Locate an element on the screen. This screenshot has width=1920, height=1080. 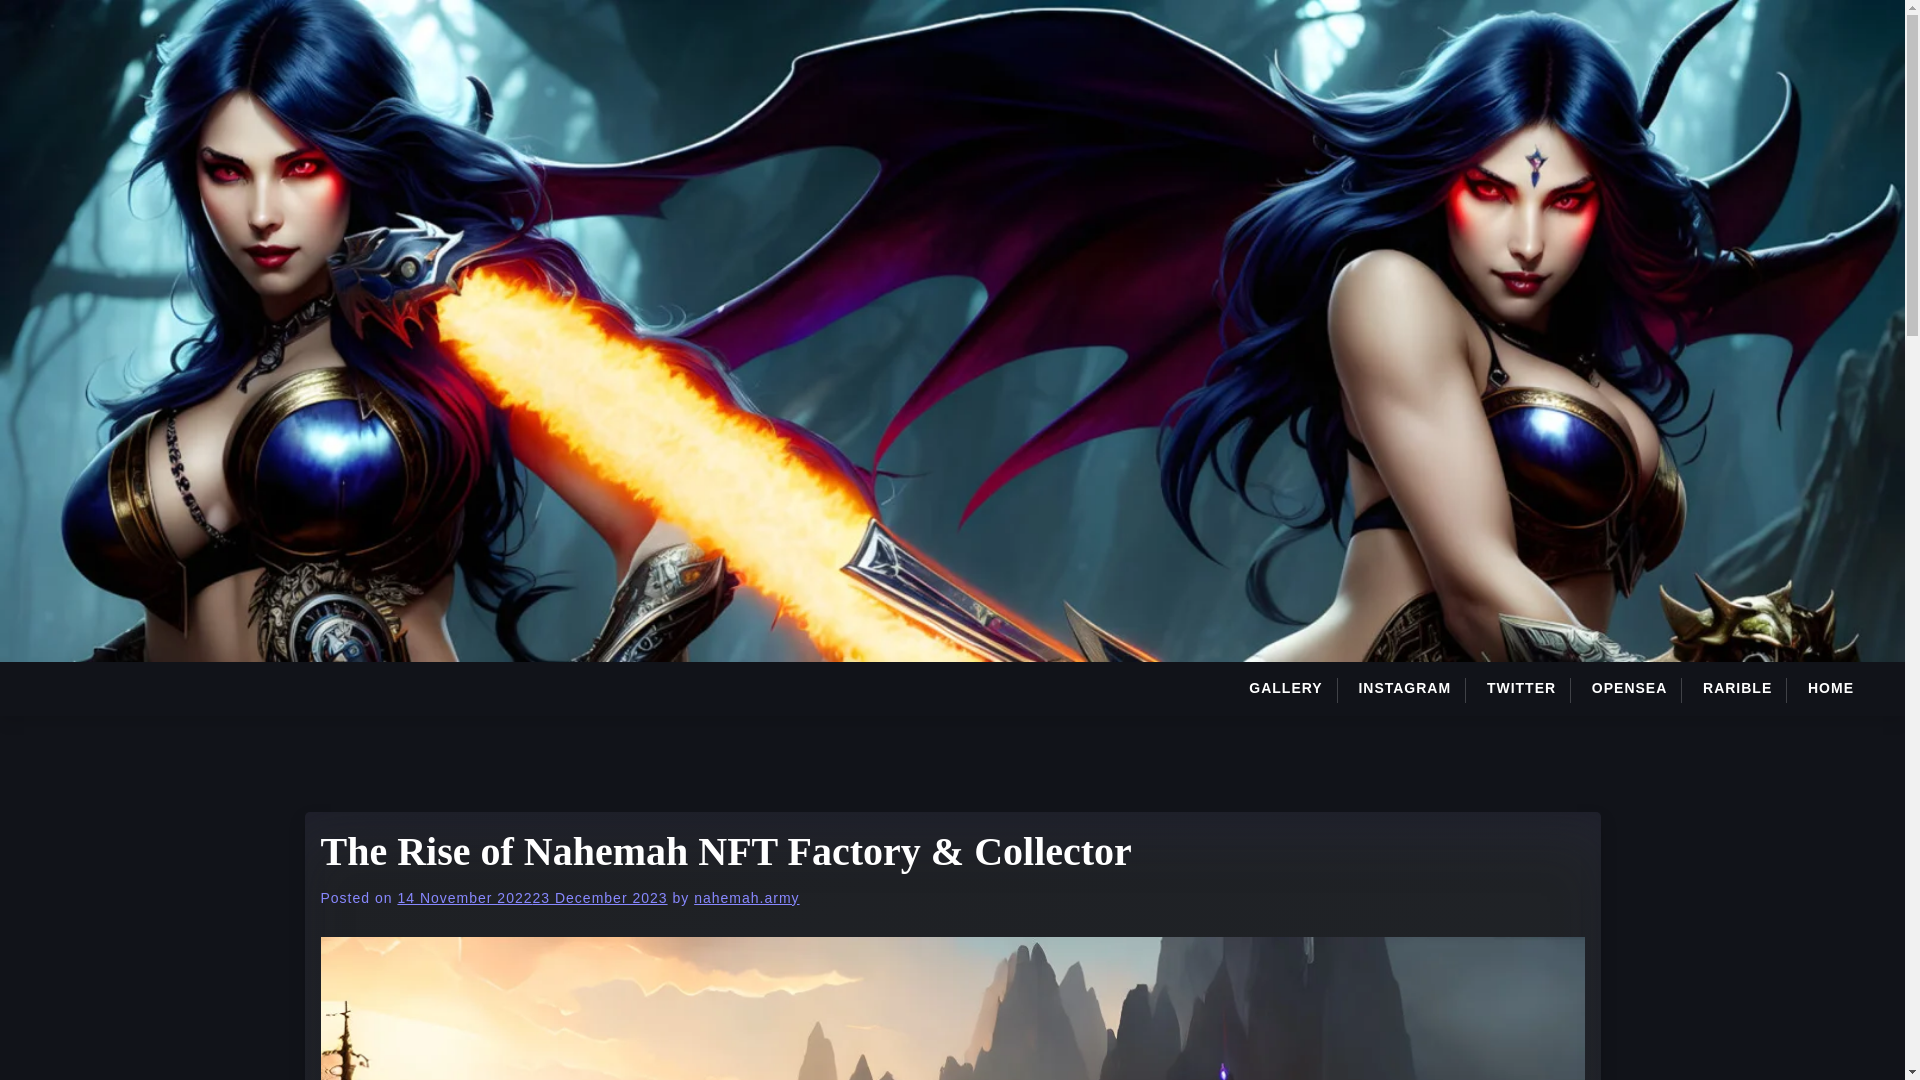
TWITTER is located at coordinates (1521, 689).